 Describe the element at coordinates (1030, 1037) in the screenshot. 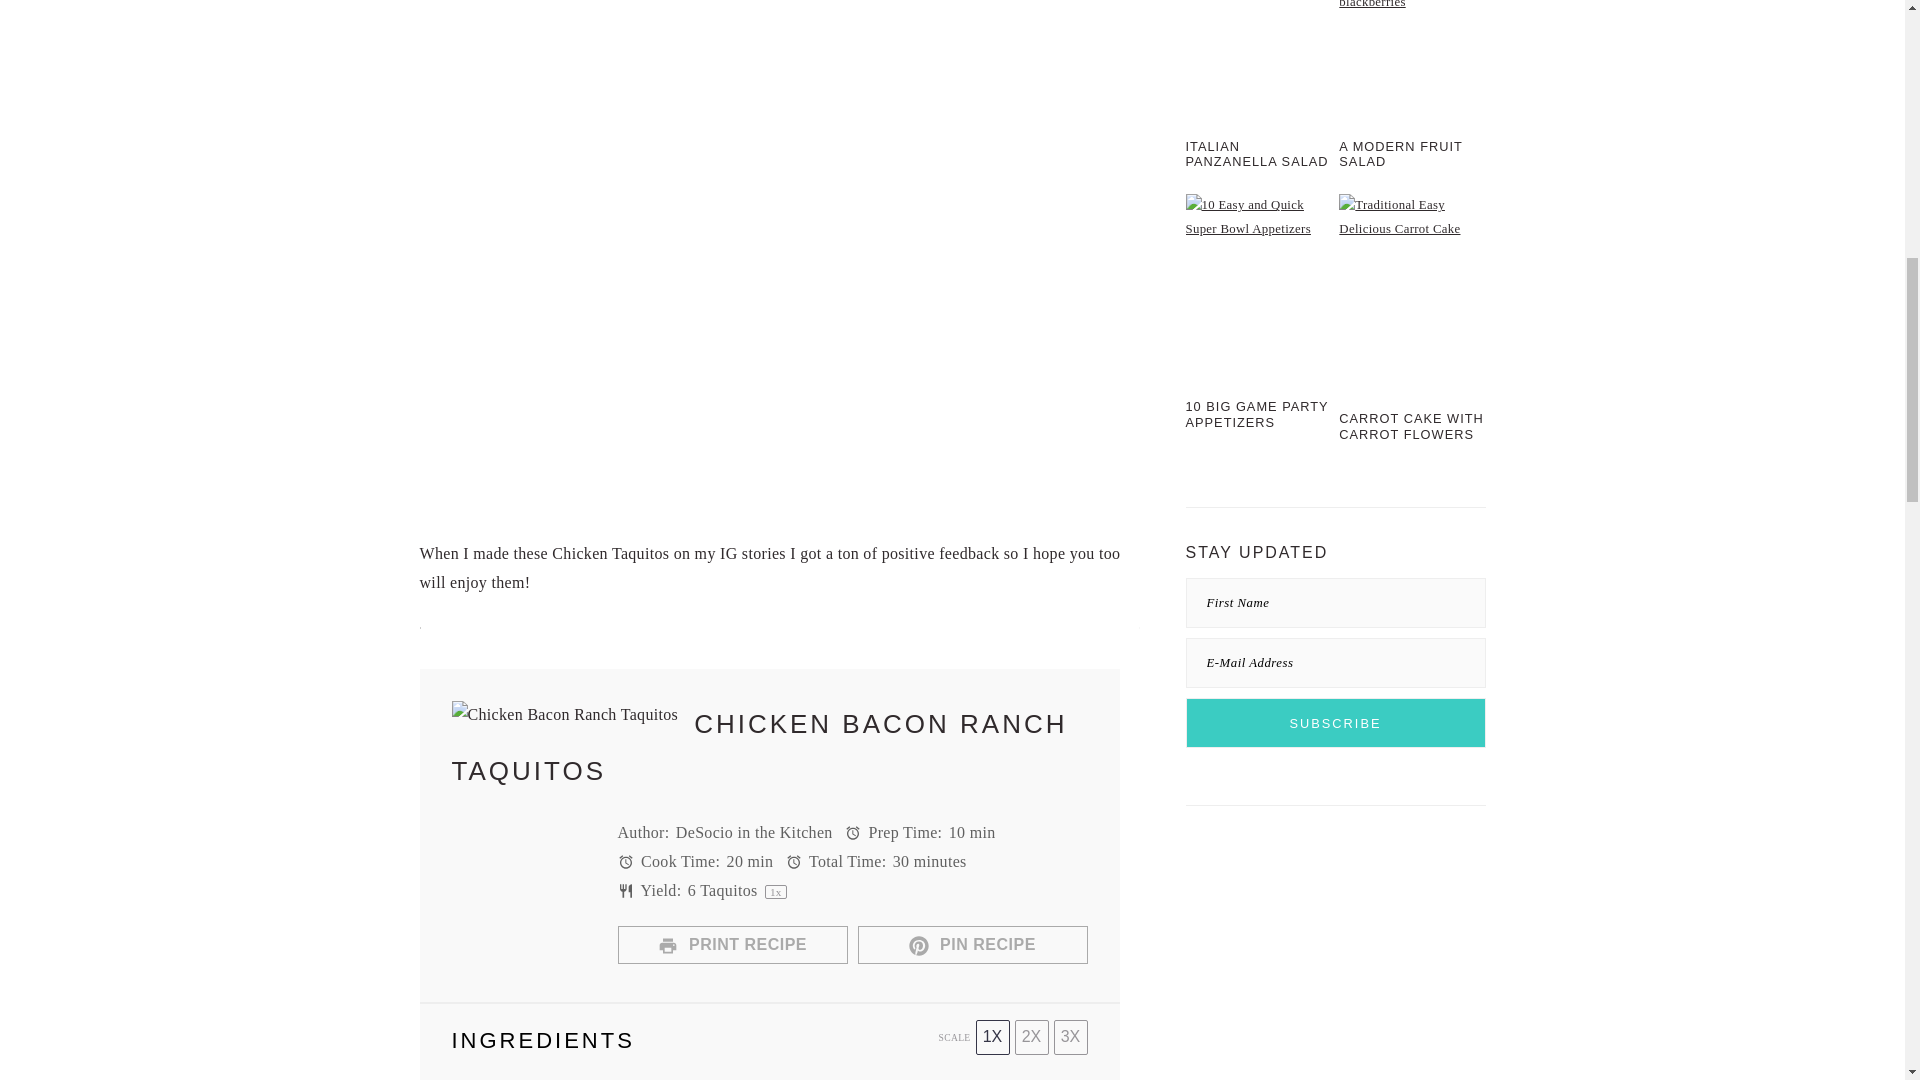

I see `2X` at that location.